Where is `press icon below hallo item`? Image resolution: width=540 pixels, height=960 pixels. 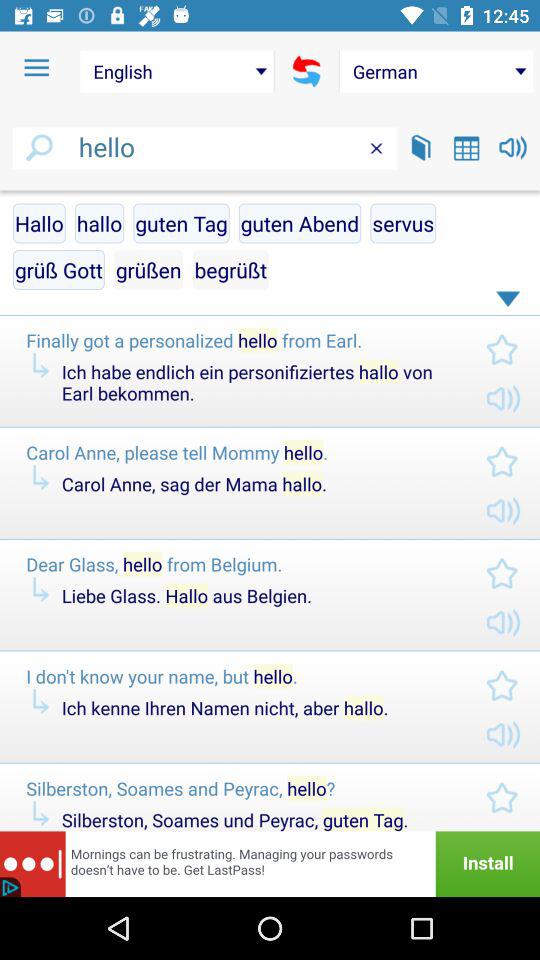
press icon below hallo item is located at coordinates (58, 270).